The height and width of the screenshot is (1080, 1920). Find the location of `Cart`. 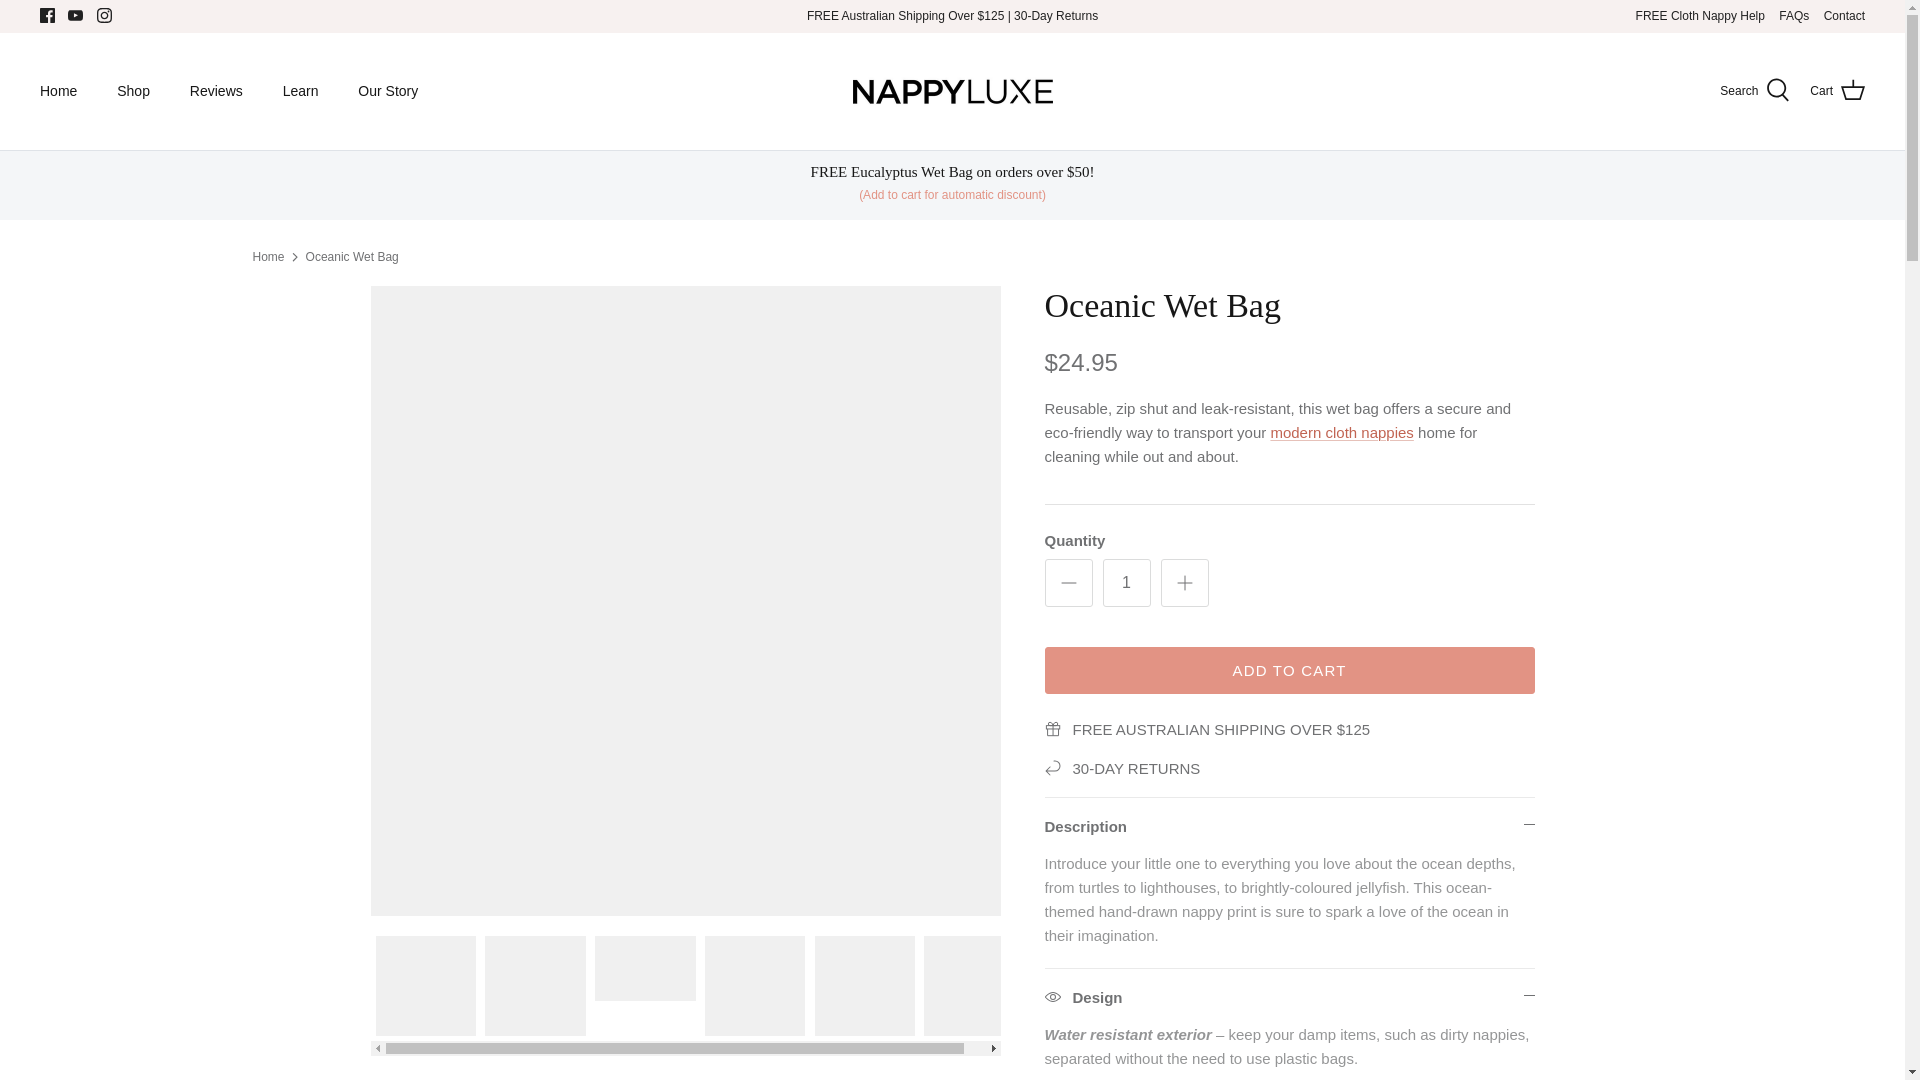

Cart is located at coordinates (1837, 90).